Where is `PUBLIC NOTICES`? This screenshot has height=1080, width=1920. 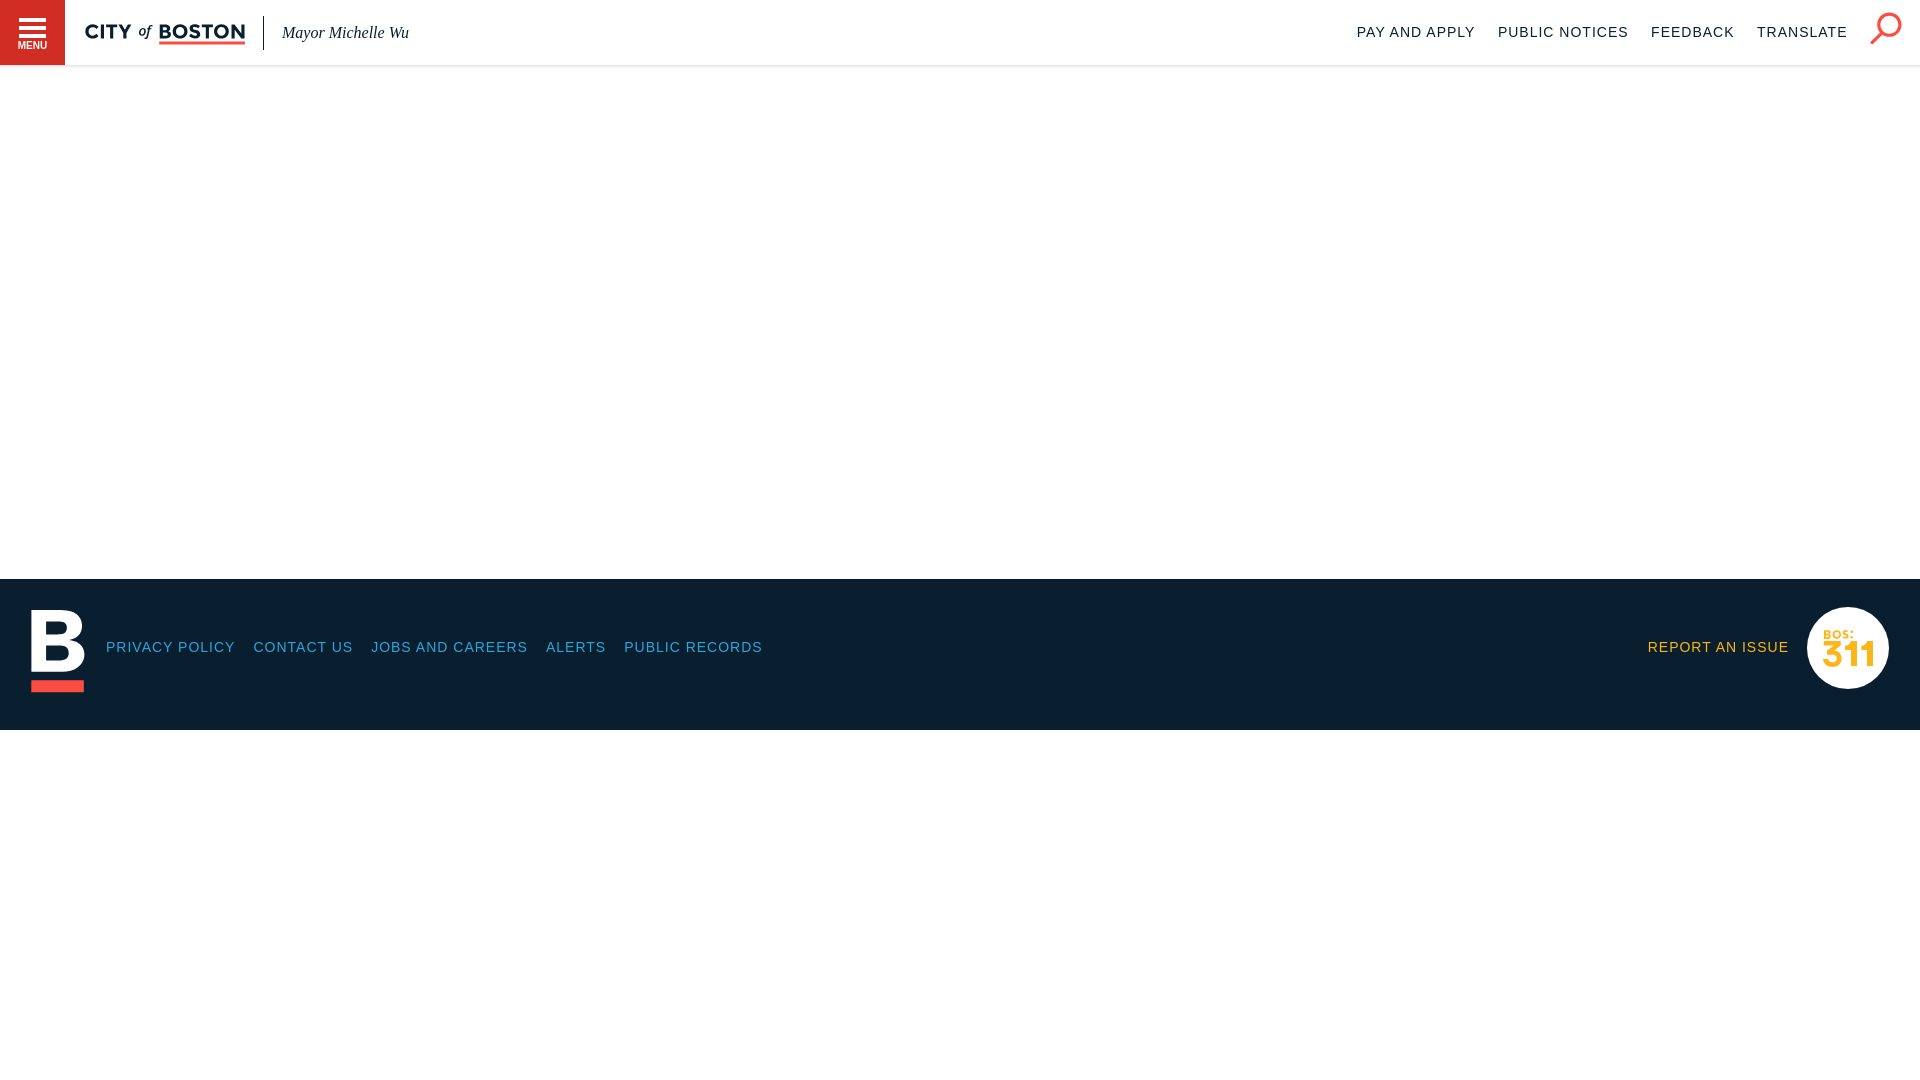
PUBLIC NOTICES is located at coordinates (1562, 32).